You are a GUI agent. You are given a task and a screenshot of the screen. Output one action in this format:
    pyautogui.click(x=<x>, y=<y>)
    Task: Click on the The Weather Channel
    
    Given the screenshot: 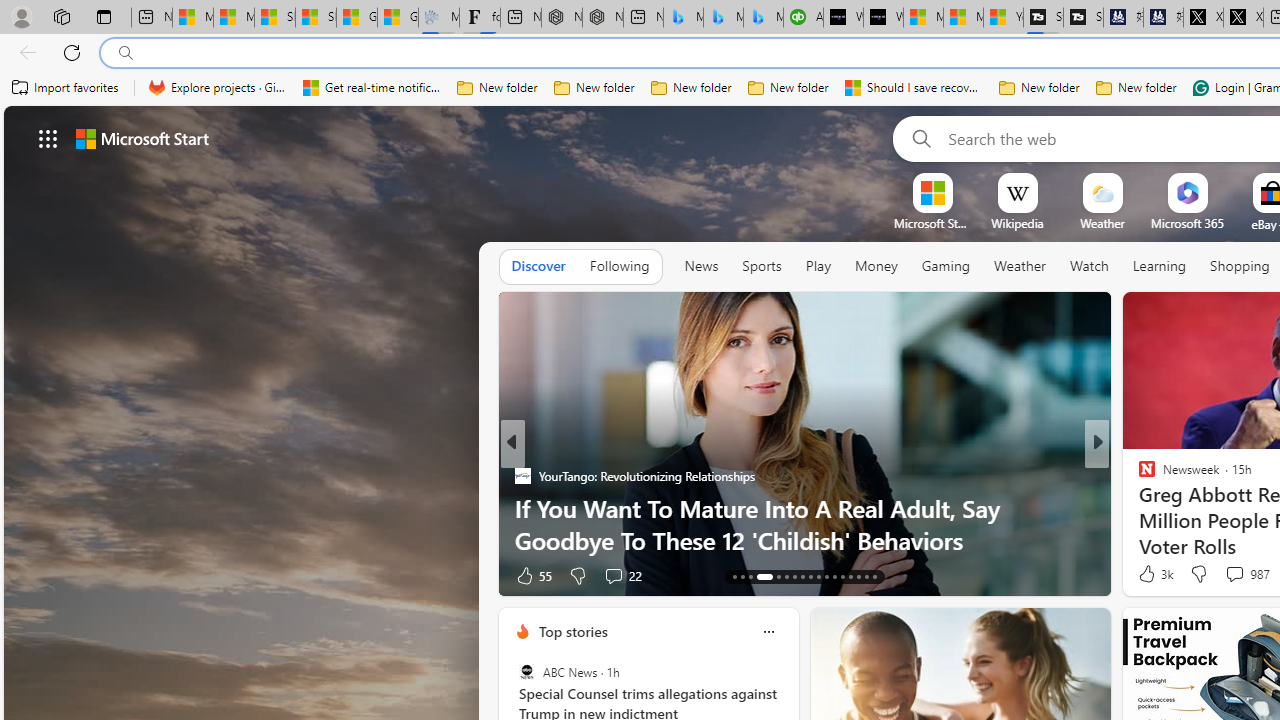 What is the action you would take?
    pyautogui.click(x=1138, y=476)
    